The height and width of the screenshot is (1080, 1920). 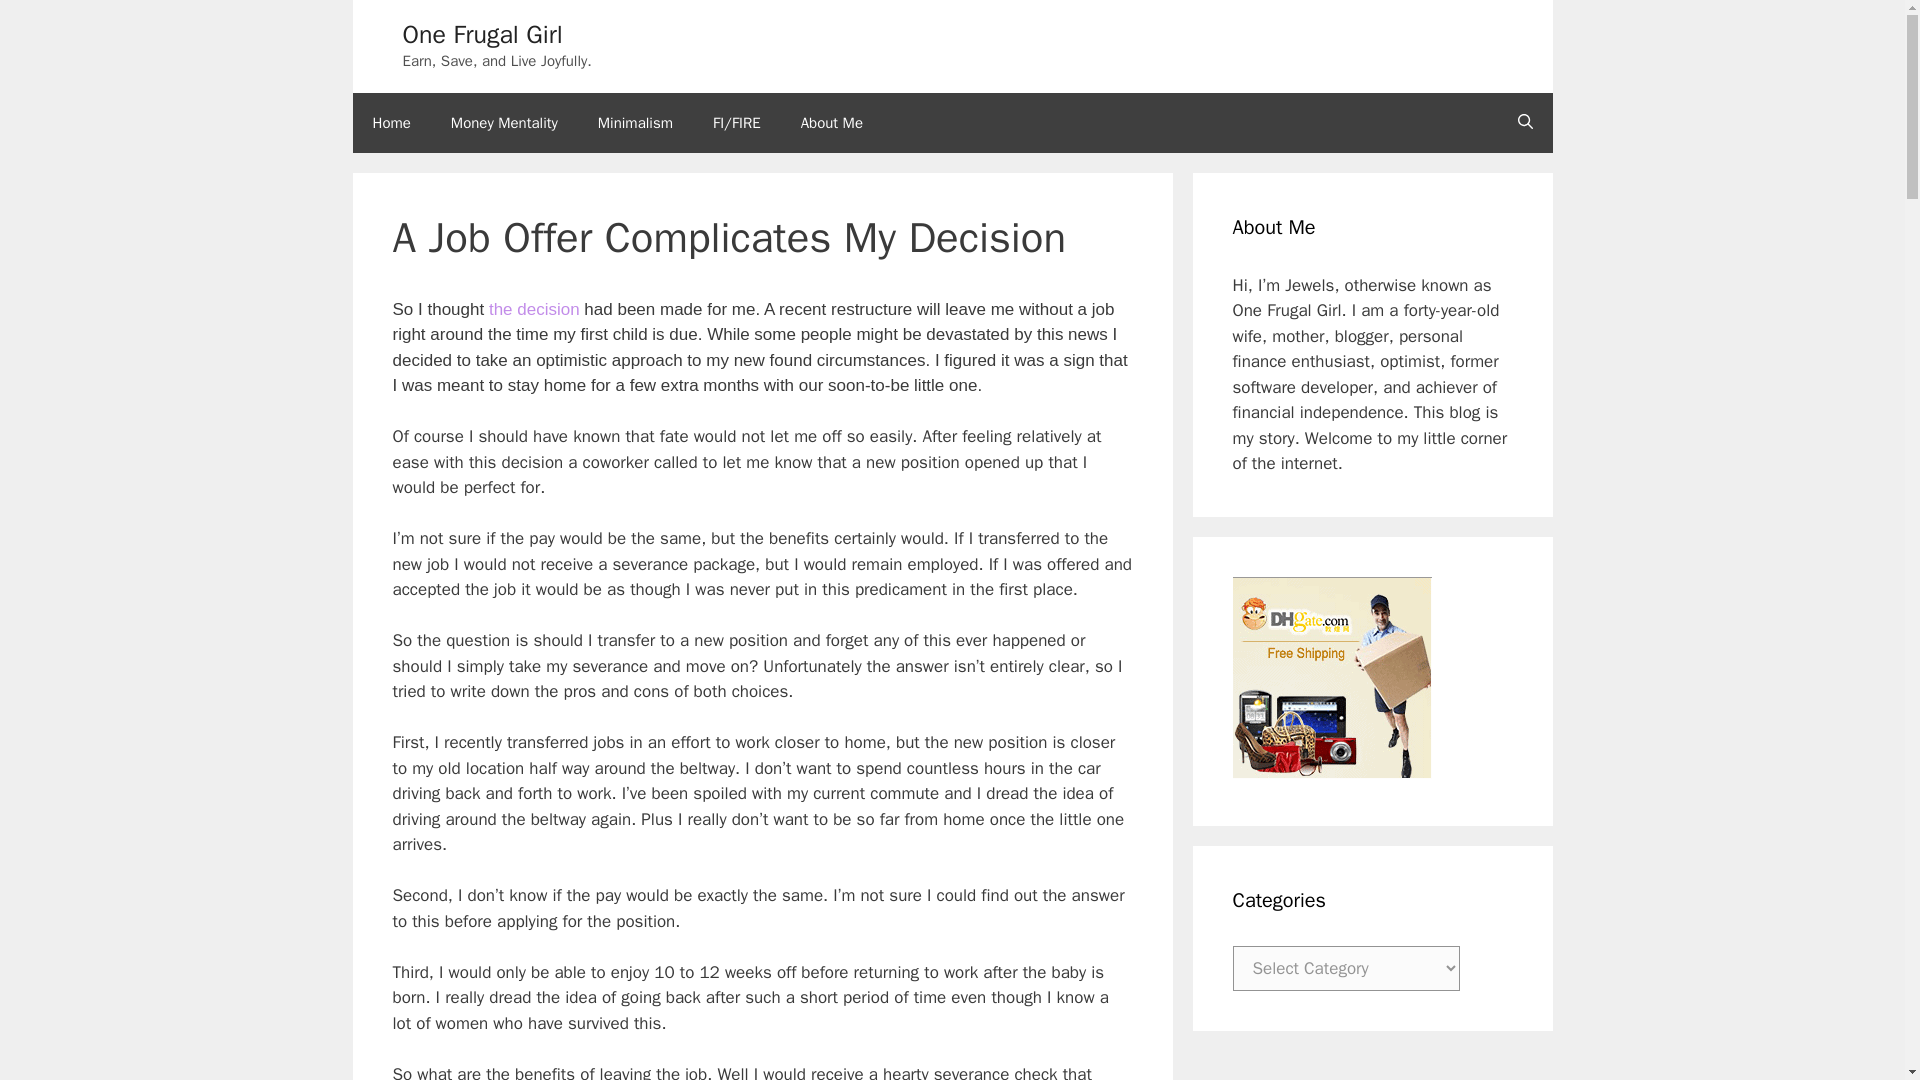 I want to click on Money Mentality, so click(x=504, y=122).